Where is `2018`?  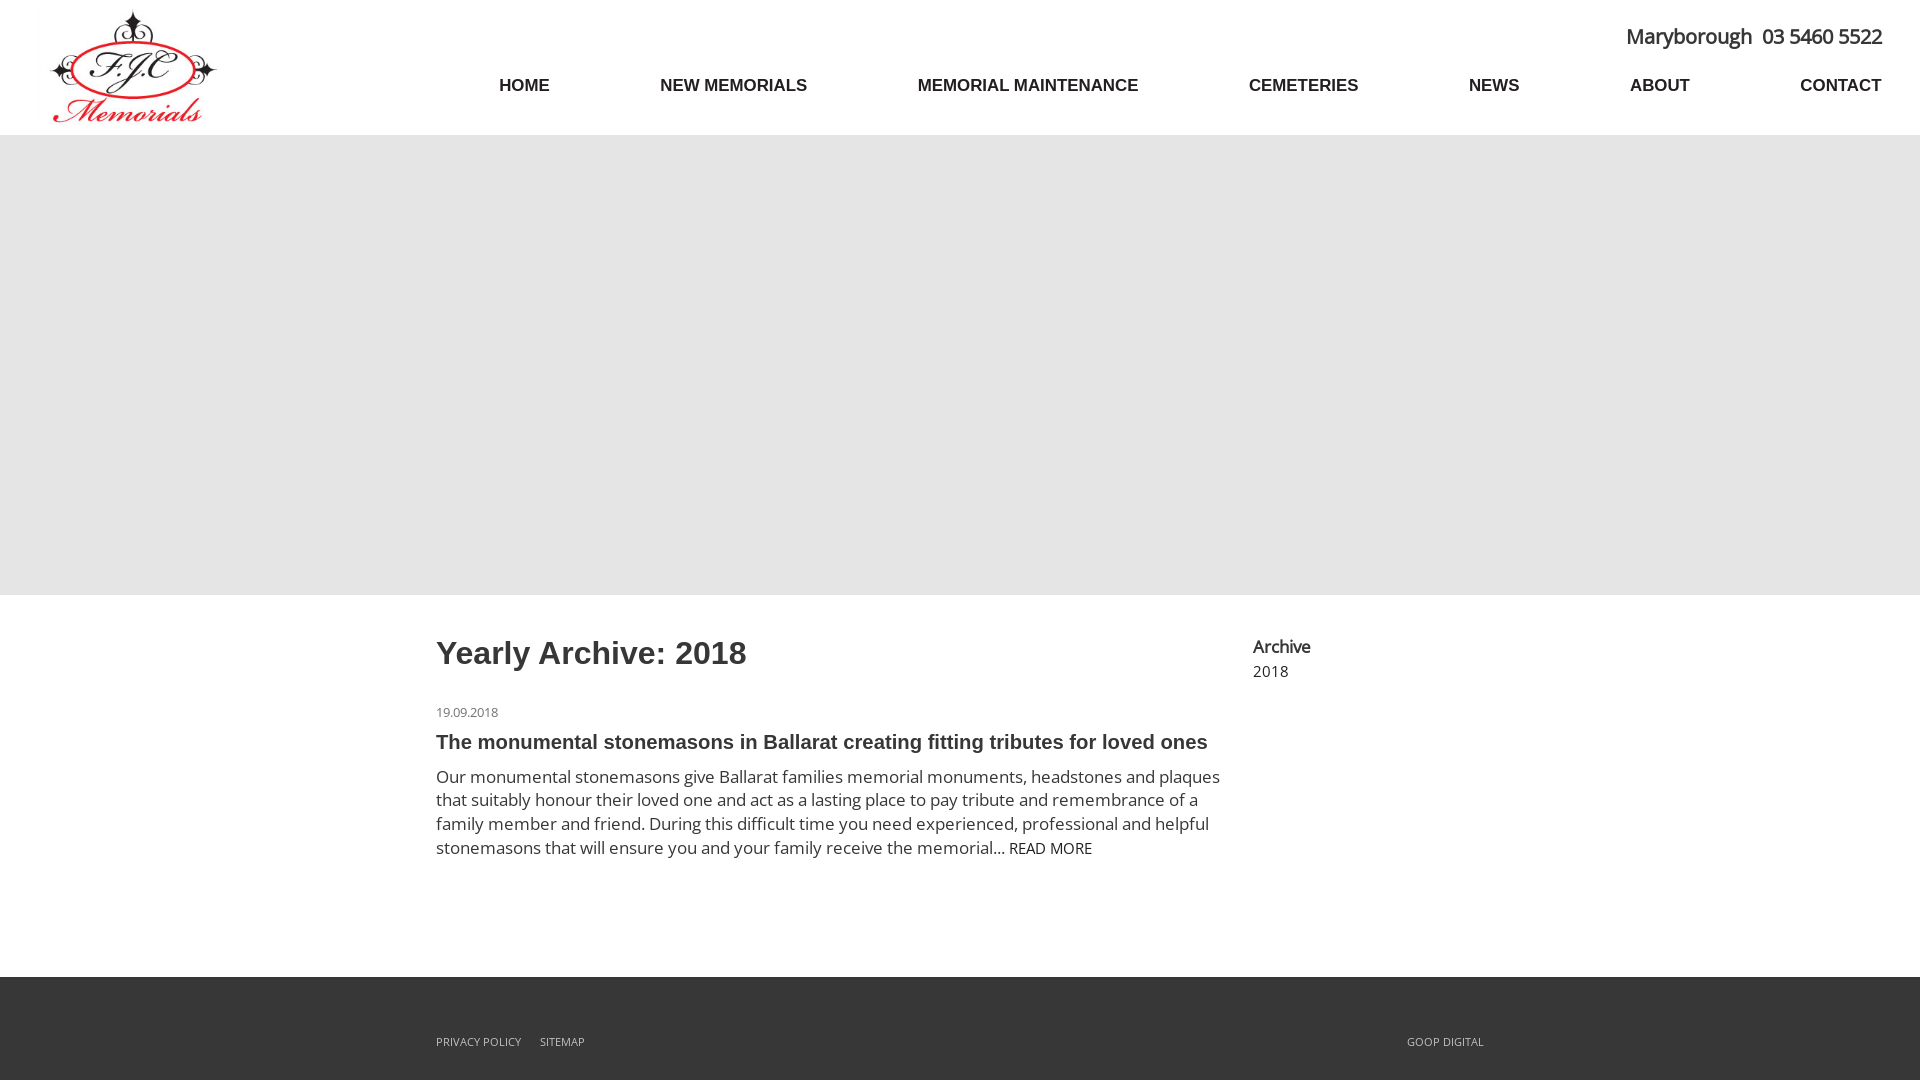
2018 is located at coordinates (1271, 671).